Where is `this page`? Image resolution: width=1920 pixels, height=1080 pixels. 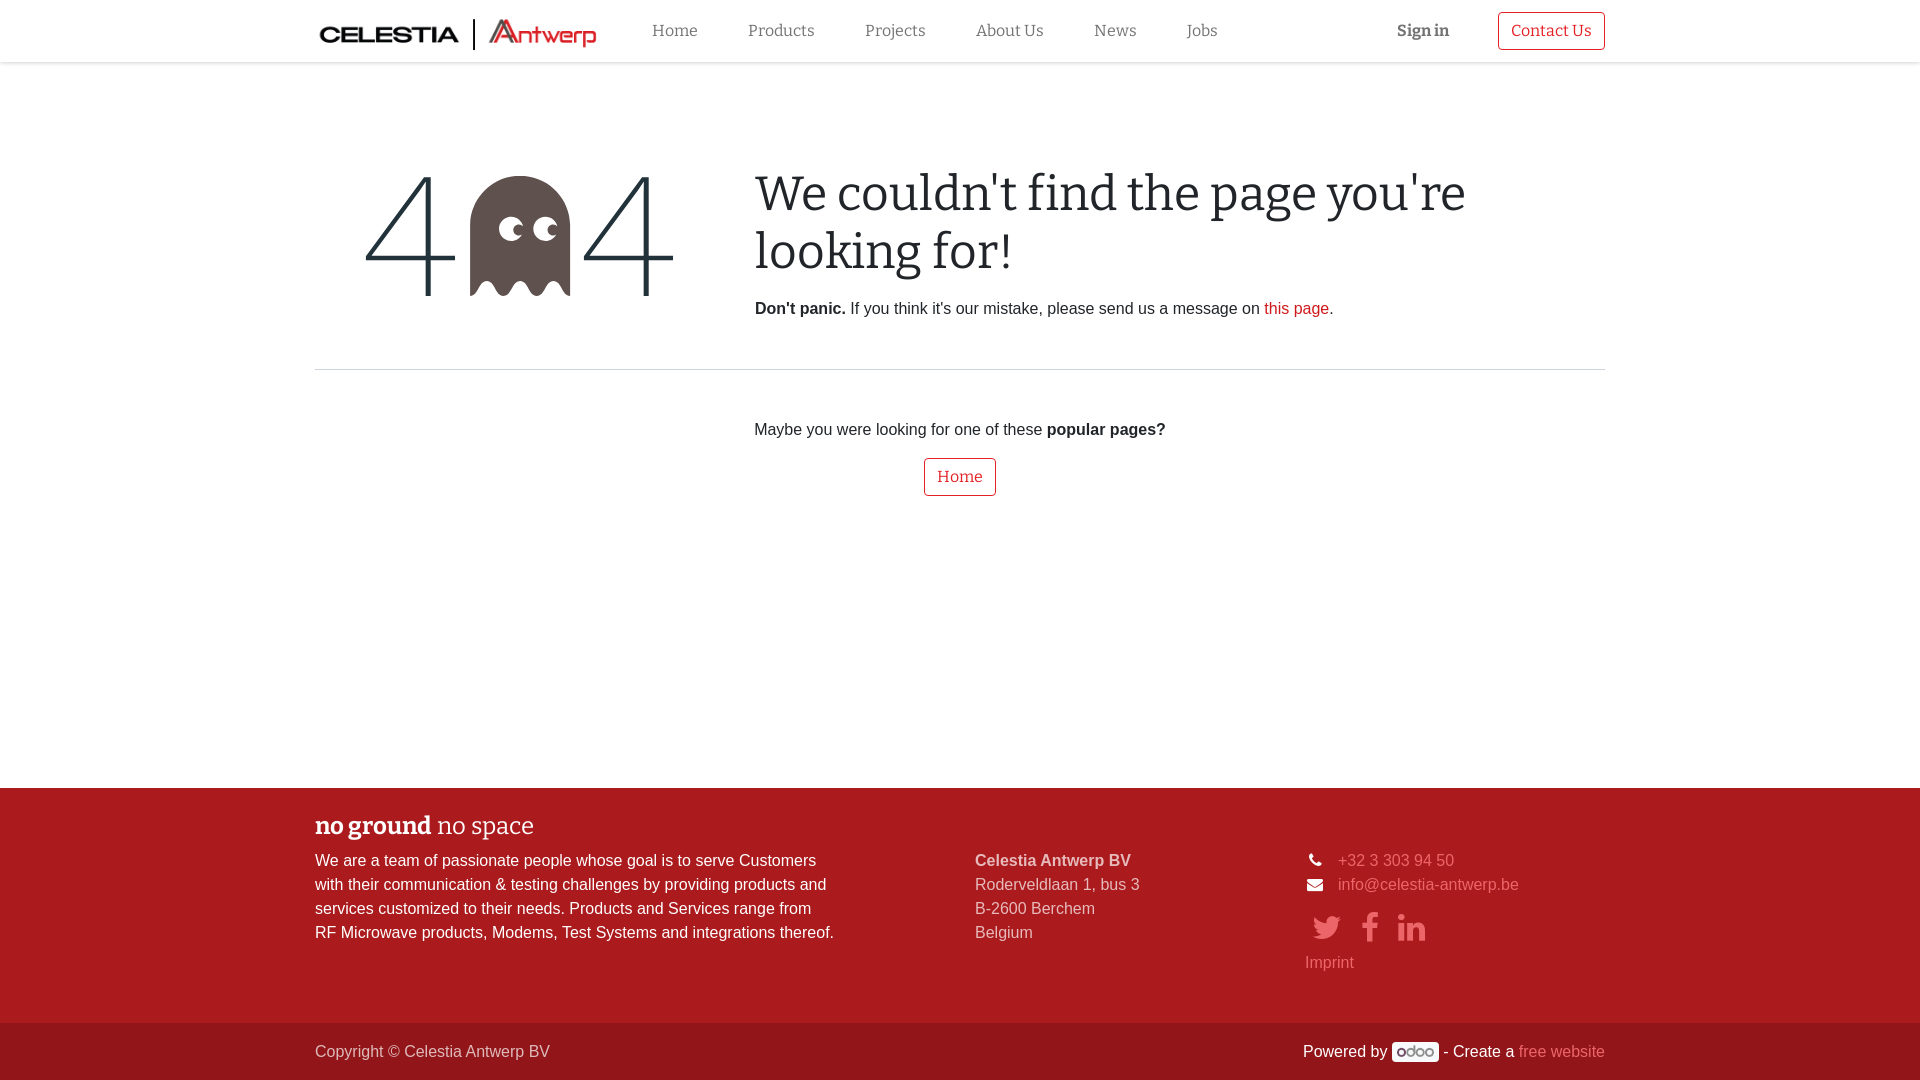 this page is located at coordinates (1296, 308).